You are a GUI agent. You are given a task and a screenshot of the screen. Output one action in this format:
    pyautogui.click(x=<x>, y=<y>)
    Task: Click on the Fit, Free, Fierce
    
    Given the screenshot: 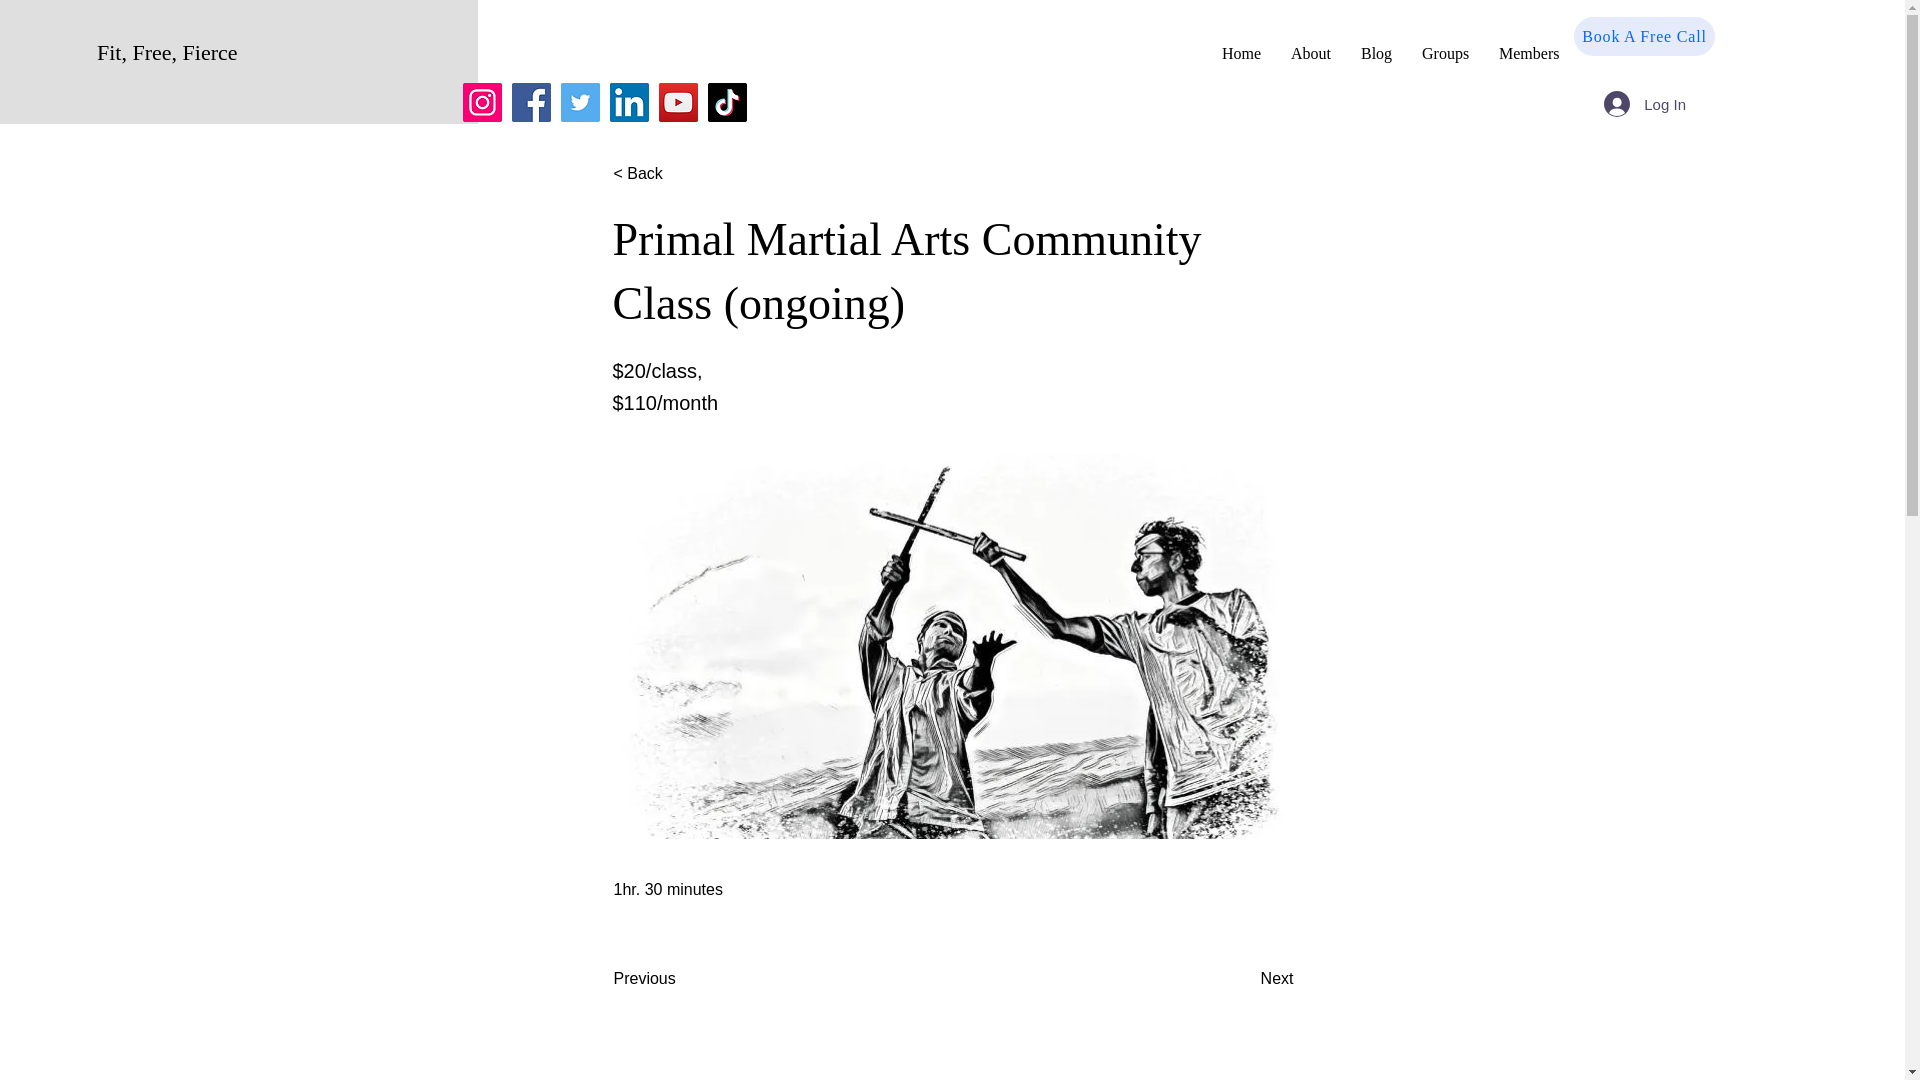 What is the action you would take?
    pyautogui.click(x=168, y=52)
    